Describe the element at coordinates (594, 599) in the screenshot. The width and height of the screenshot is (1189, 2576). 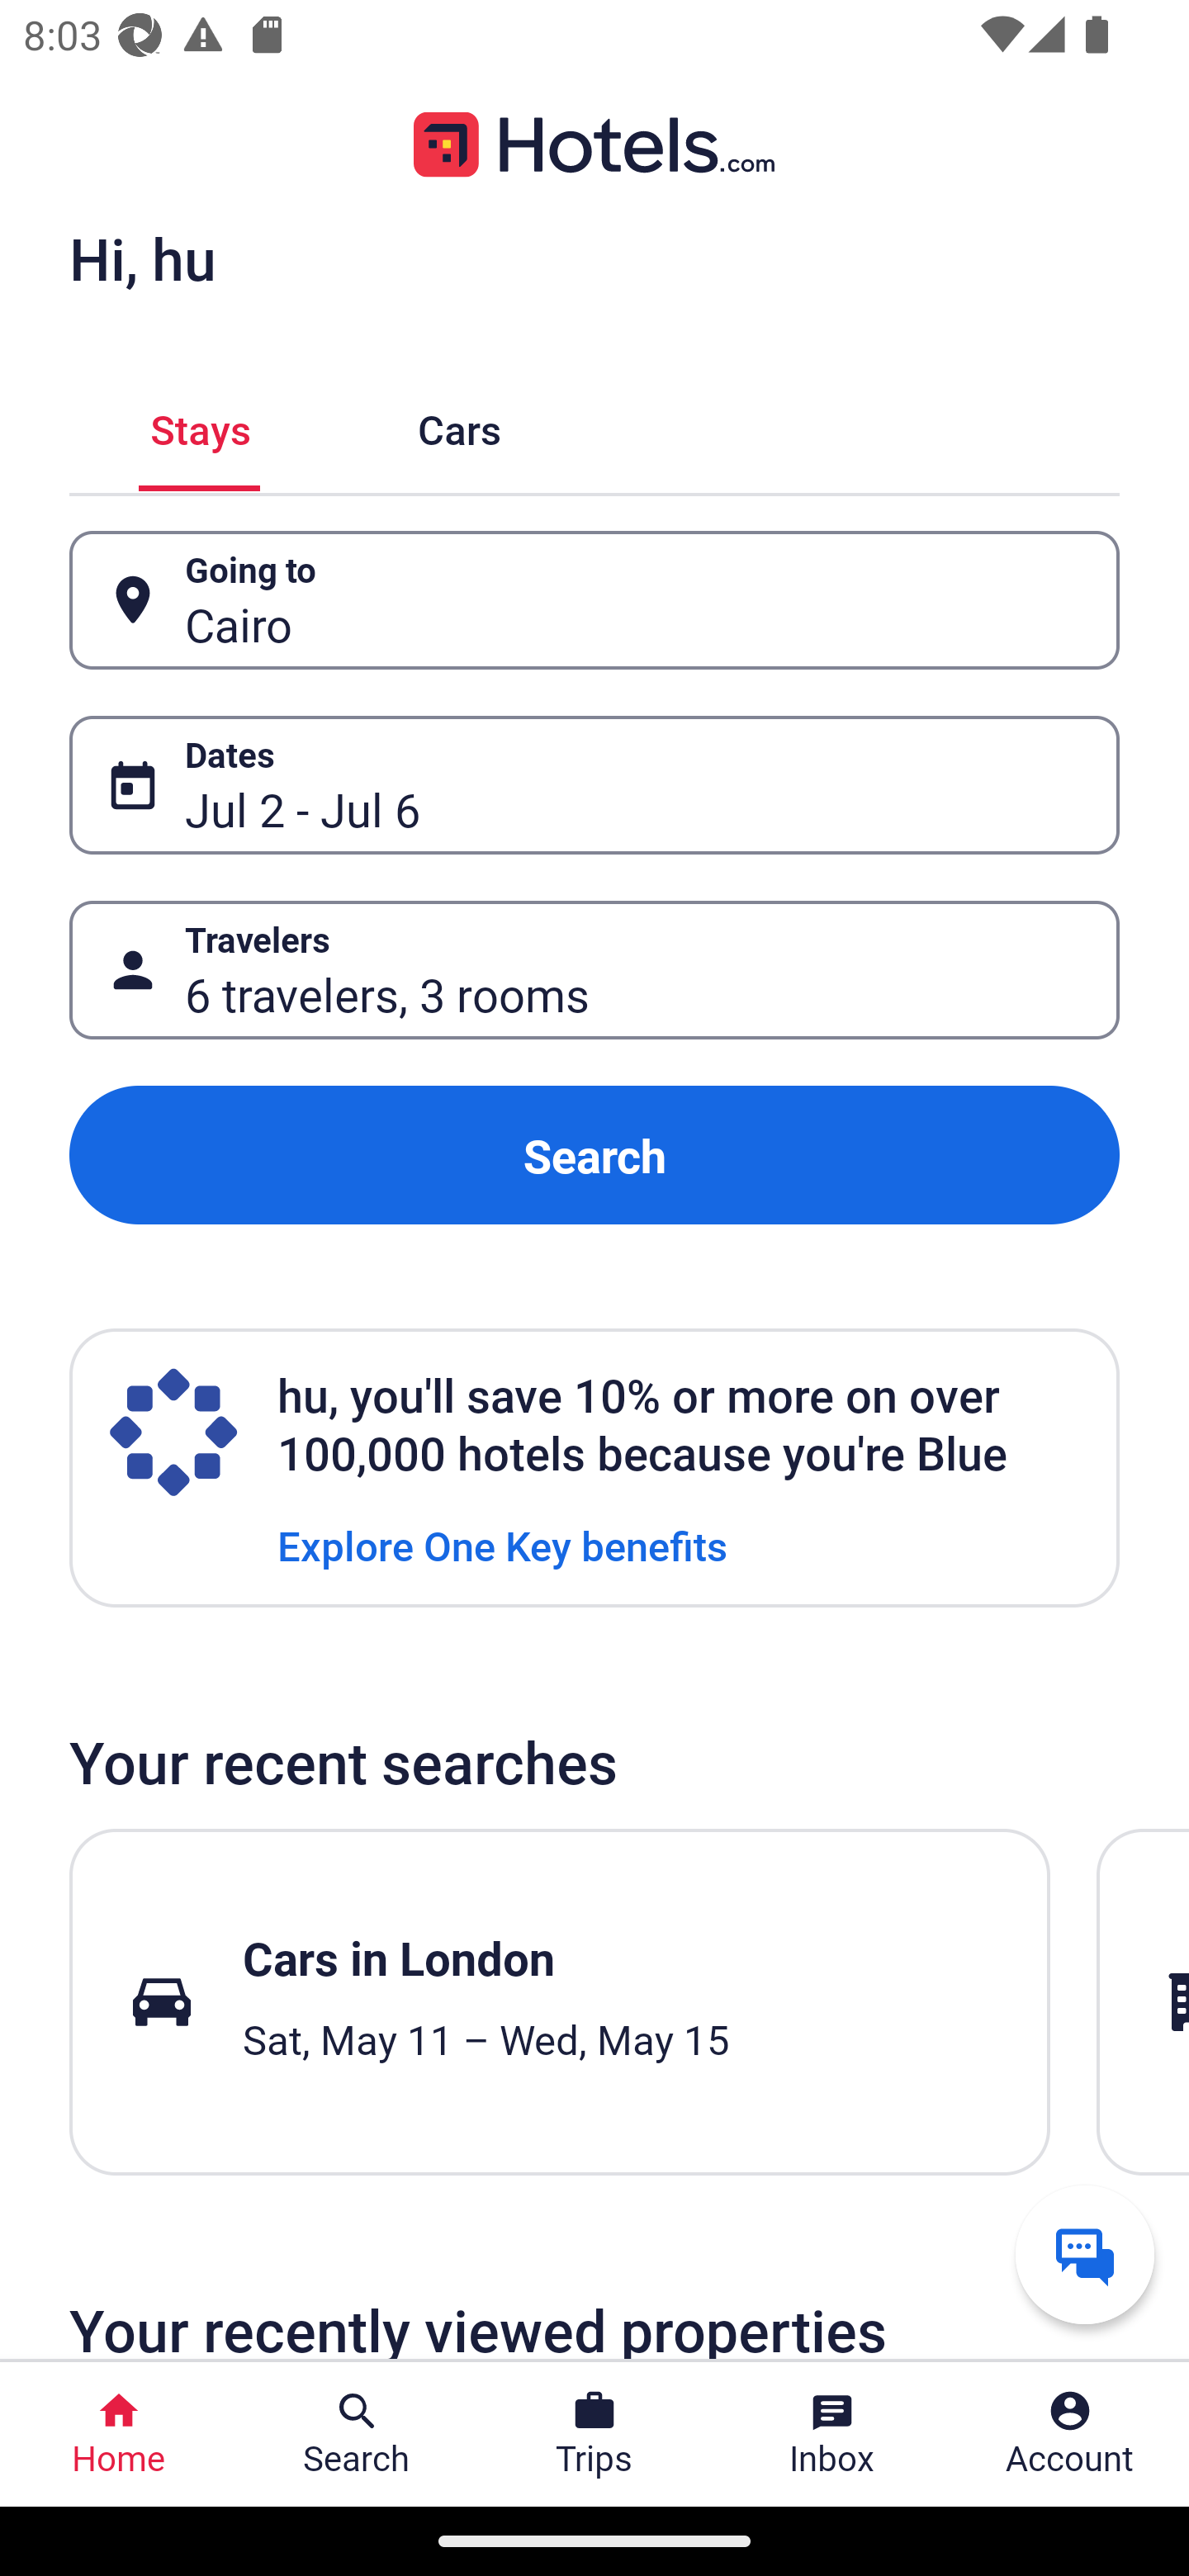
I see `Going to Button Cairo` at that location.